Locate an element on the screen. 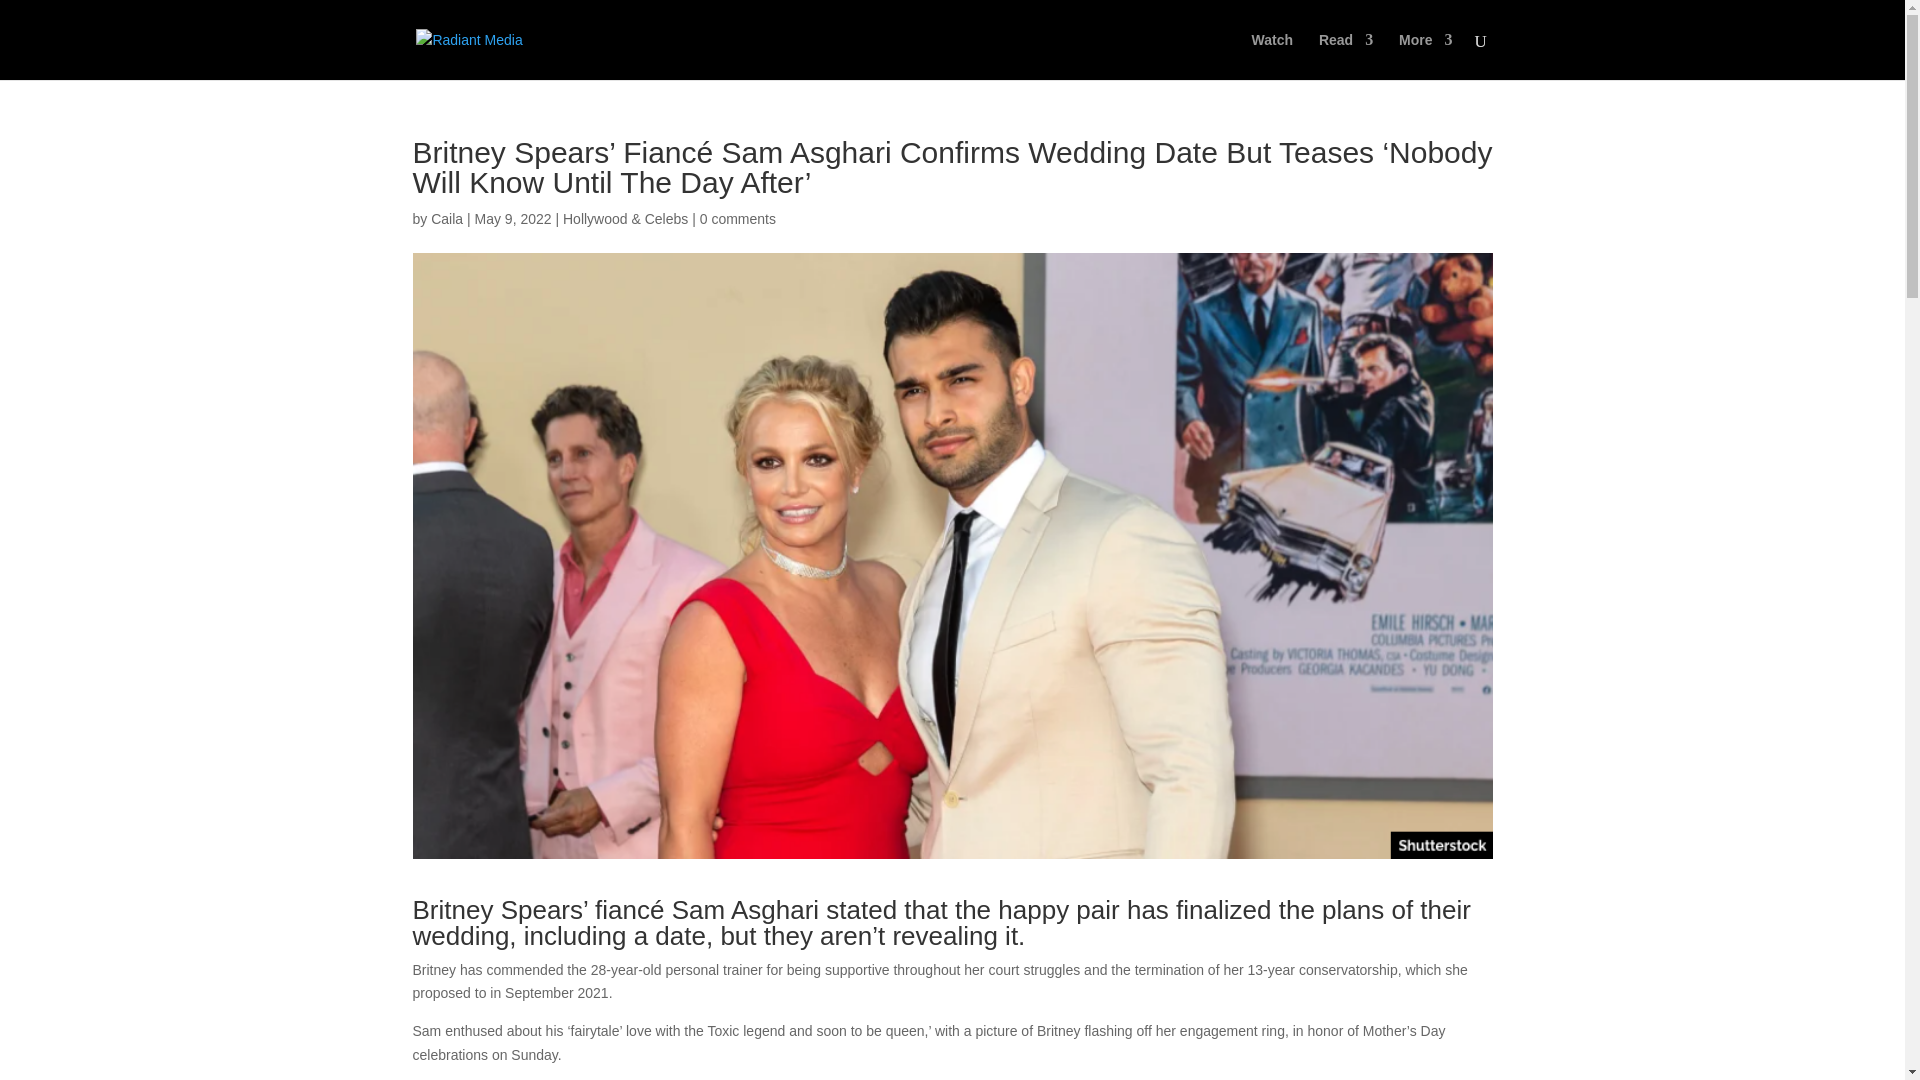 The height and width of the screenshot is (1080, 1920). More is located at coordinates (1425, 56).